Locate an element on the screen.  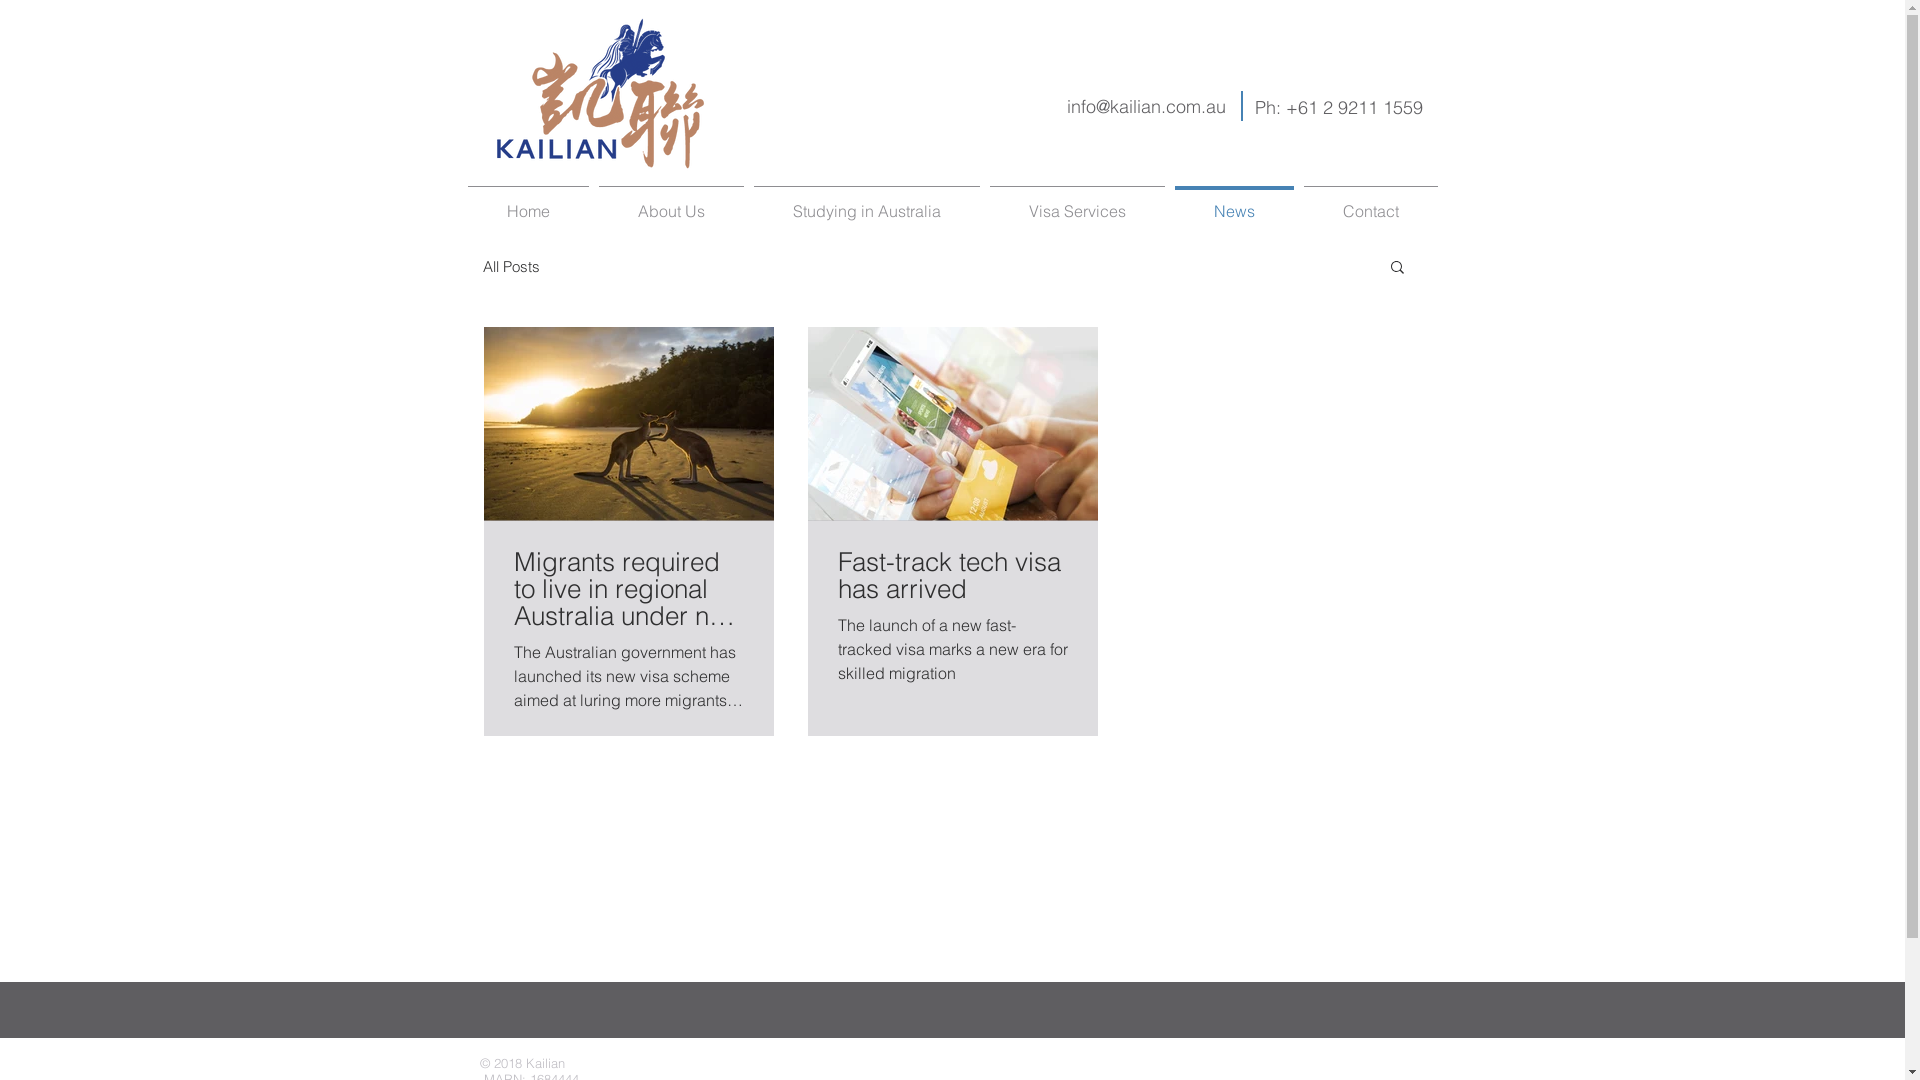
Contact is located at coordinates (1370, 202).